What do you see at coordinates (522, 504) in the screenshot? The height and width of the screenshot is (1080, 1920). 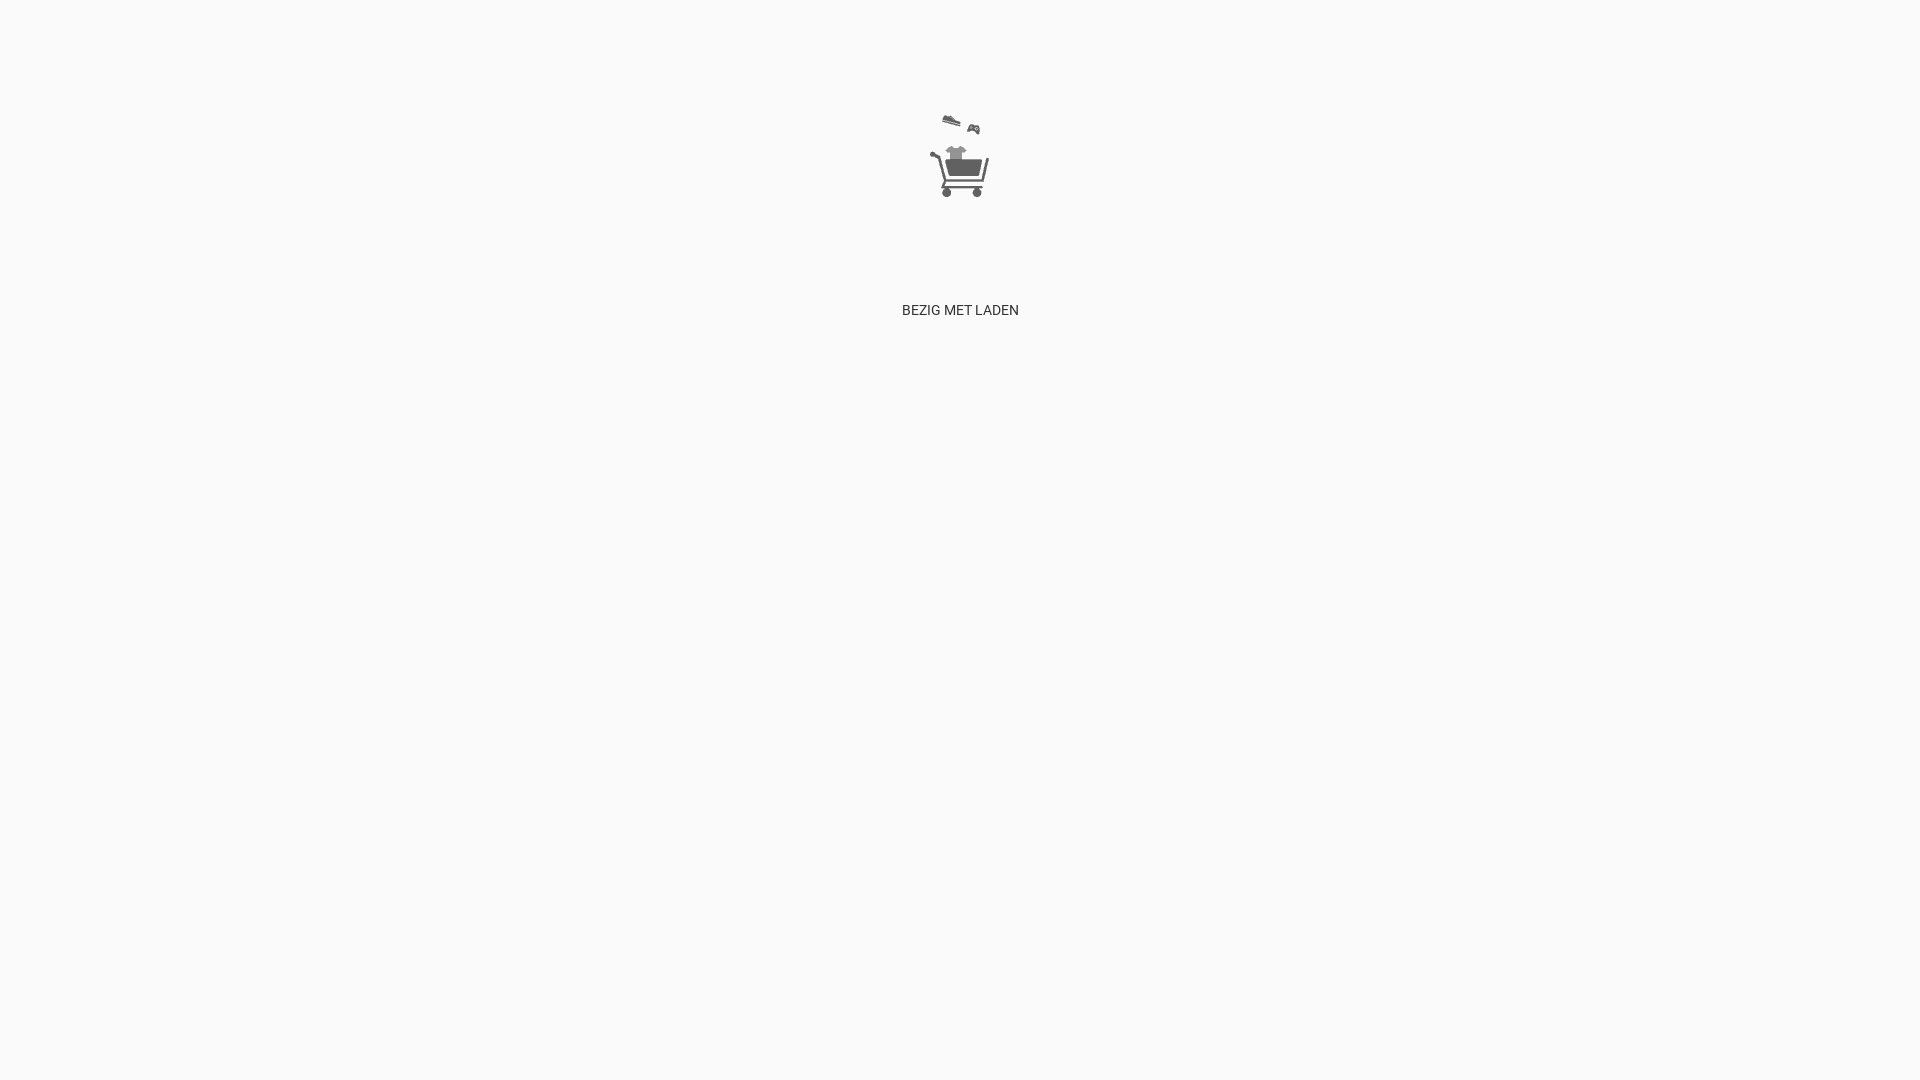 I see `Heren` at bounding box center [522, 504].